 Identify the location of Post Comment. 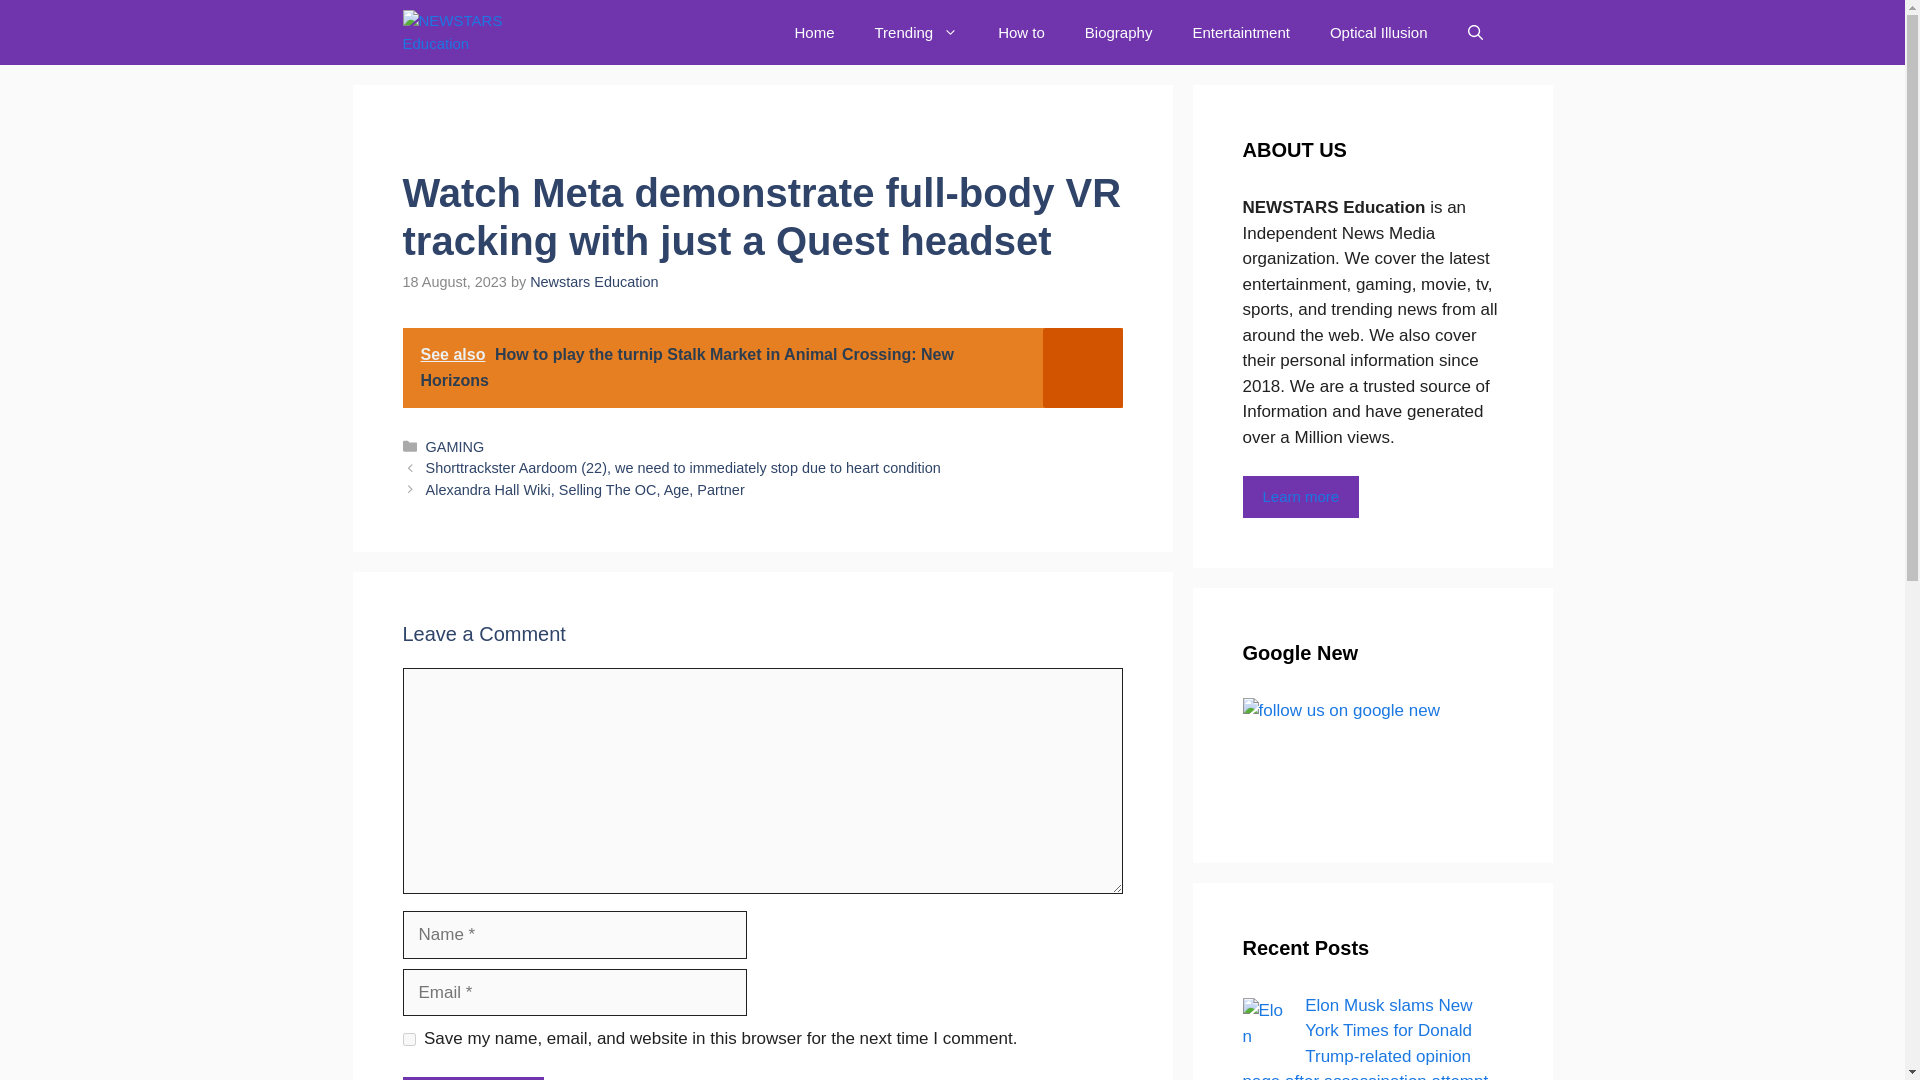
(472, 1078).